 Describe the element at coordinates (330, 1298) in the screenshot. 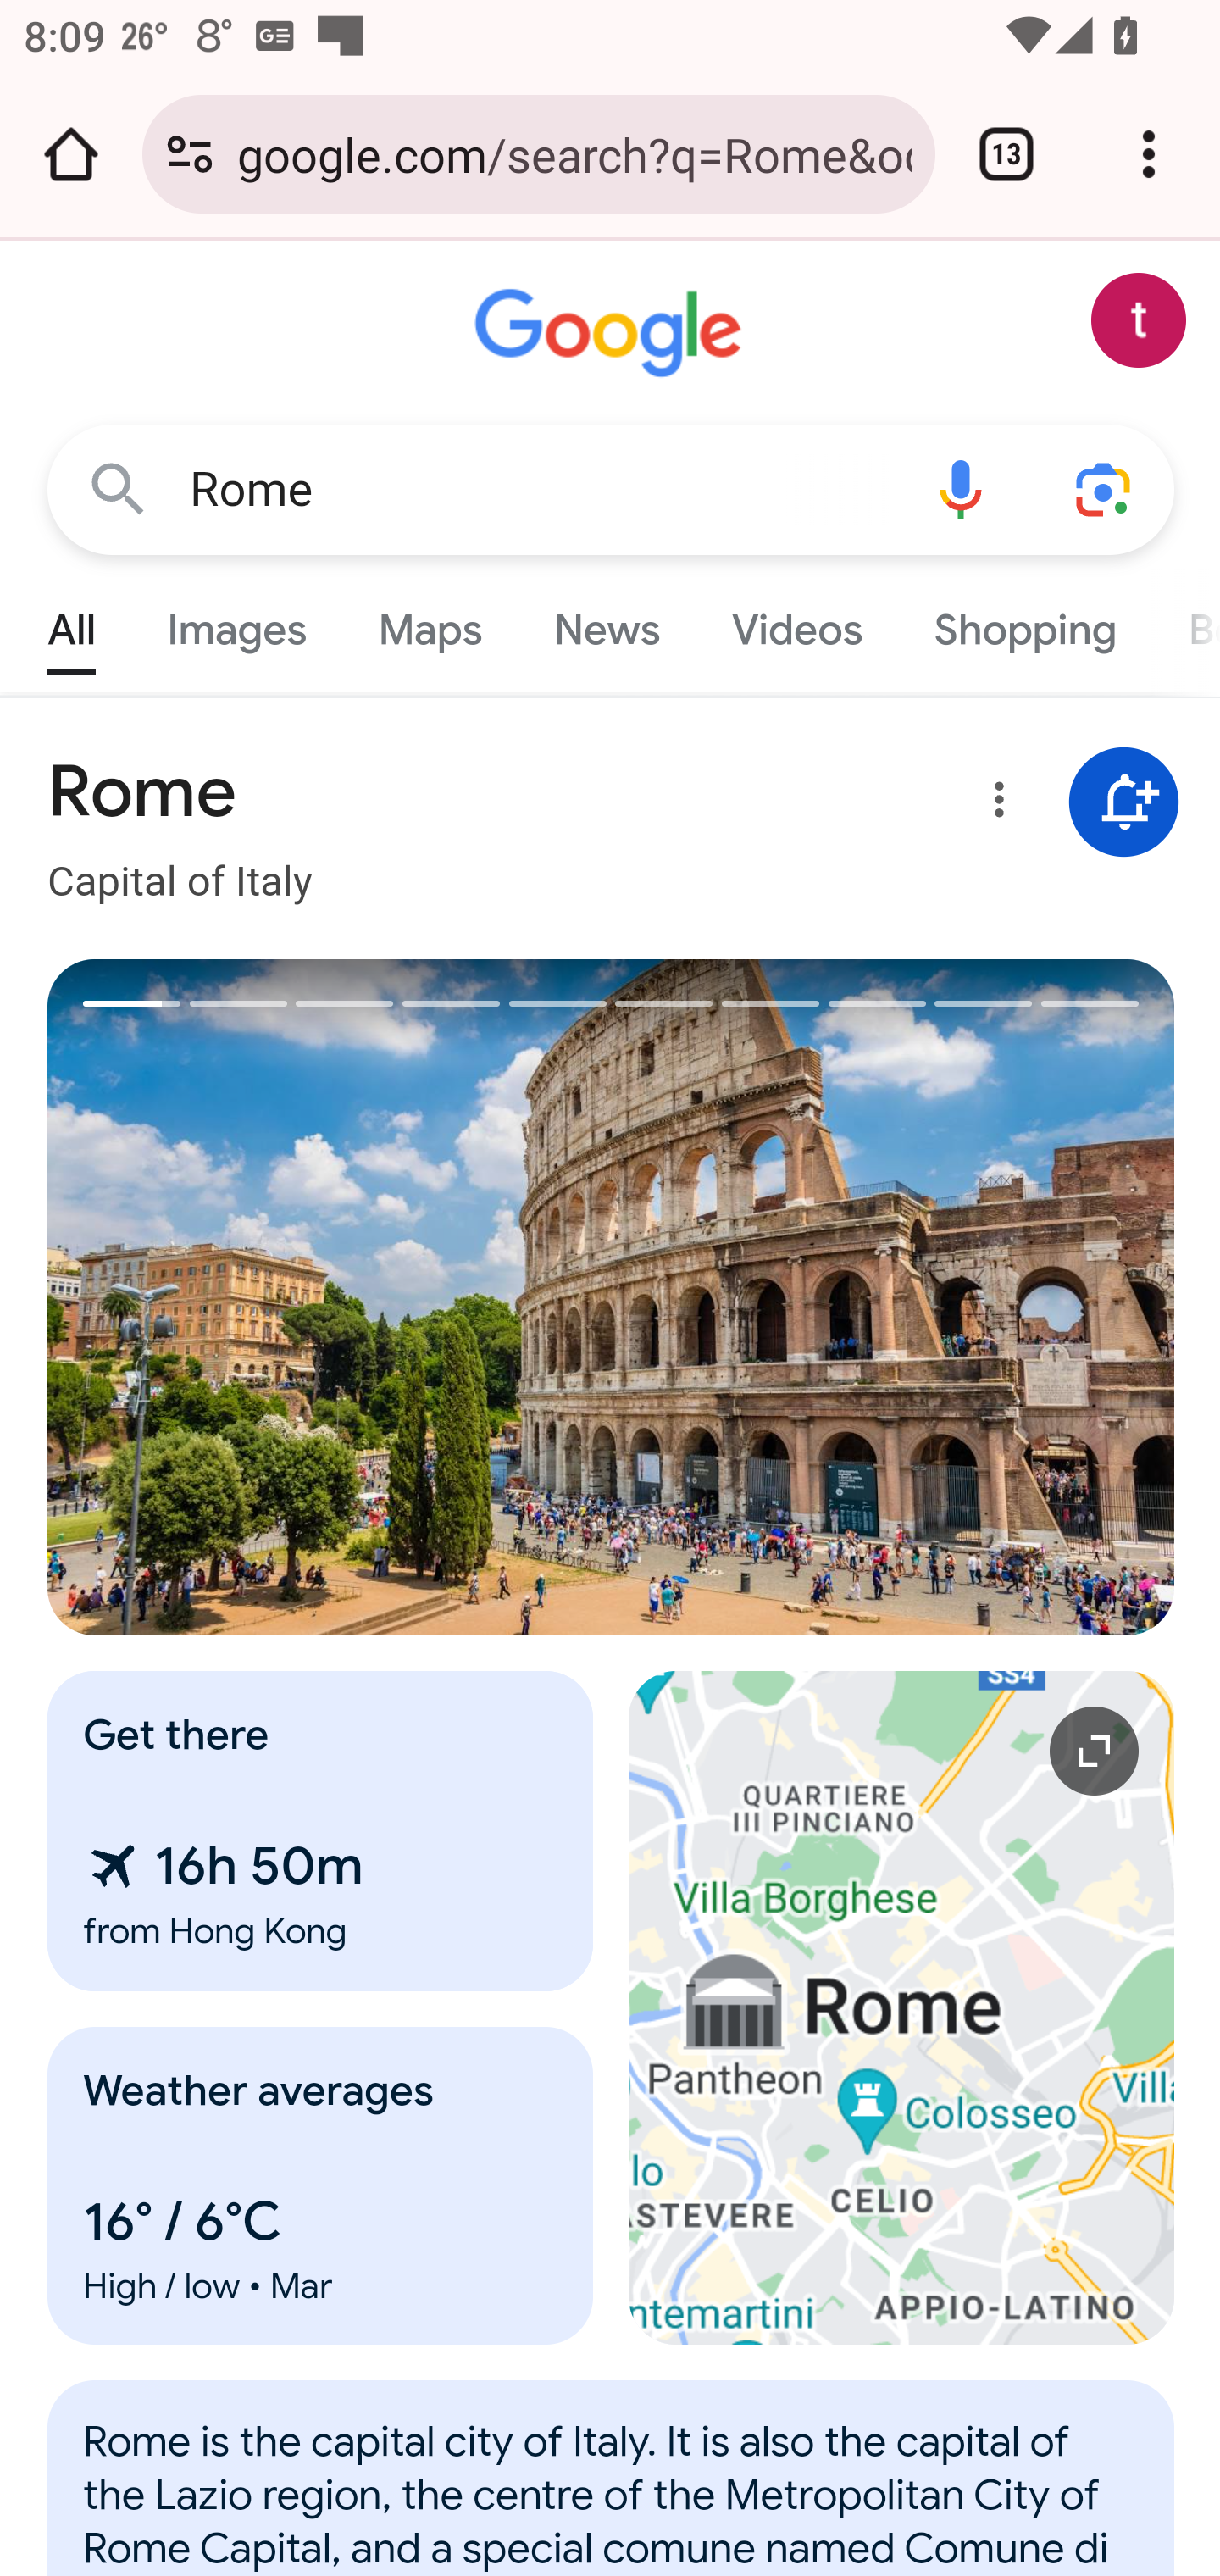

I see `Previous image` at that location.